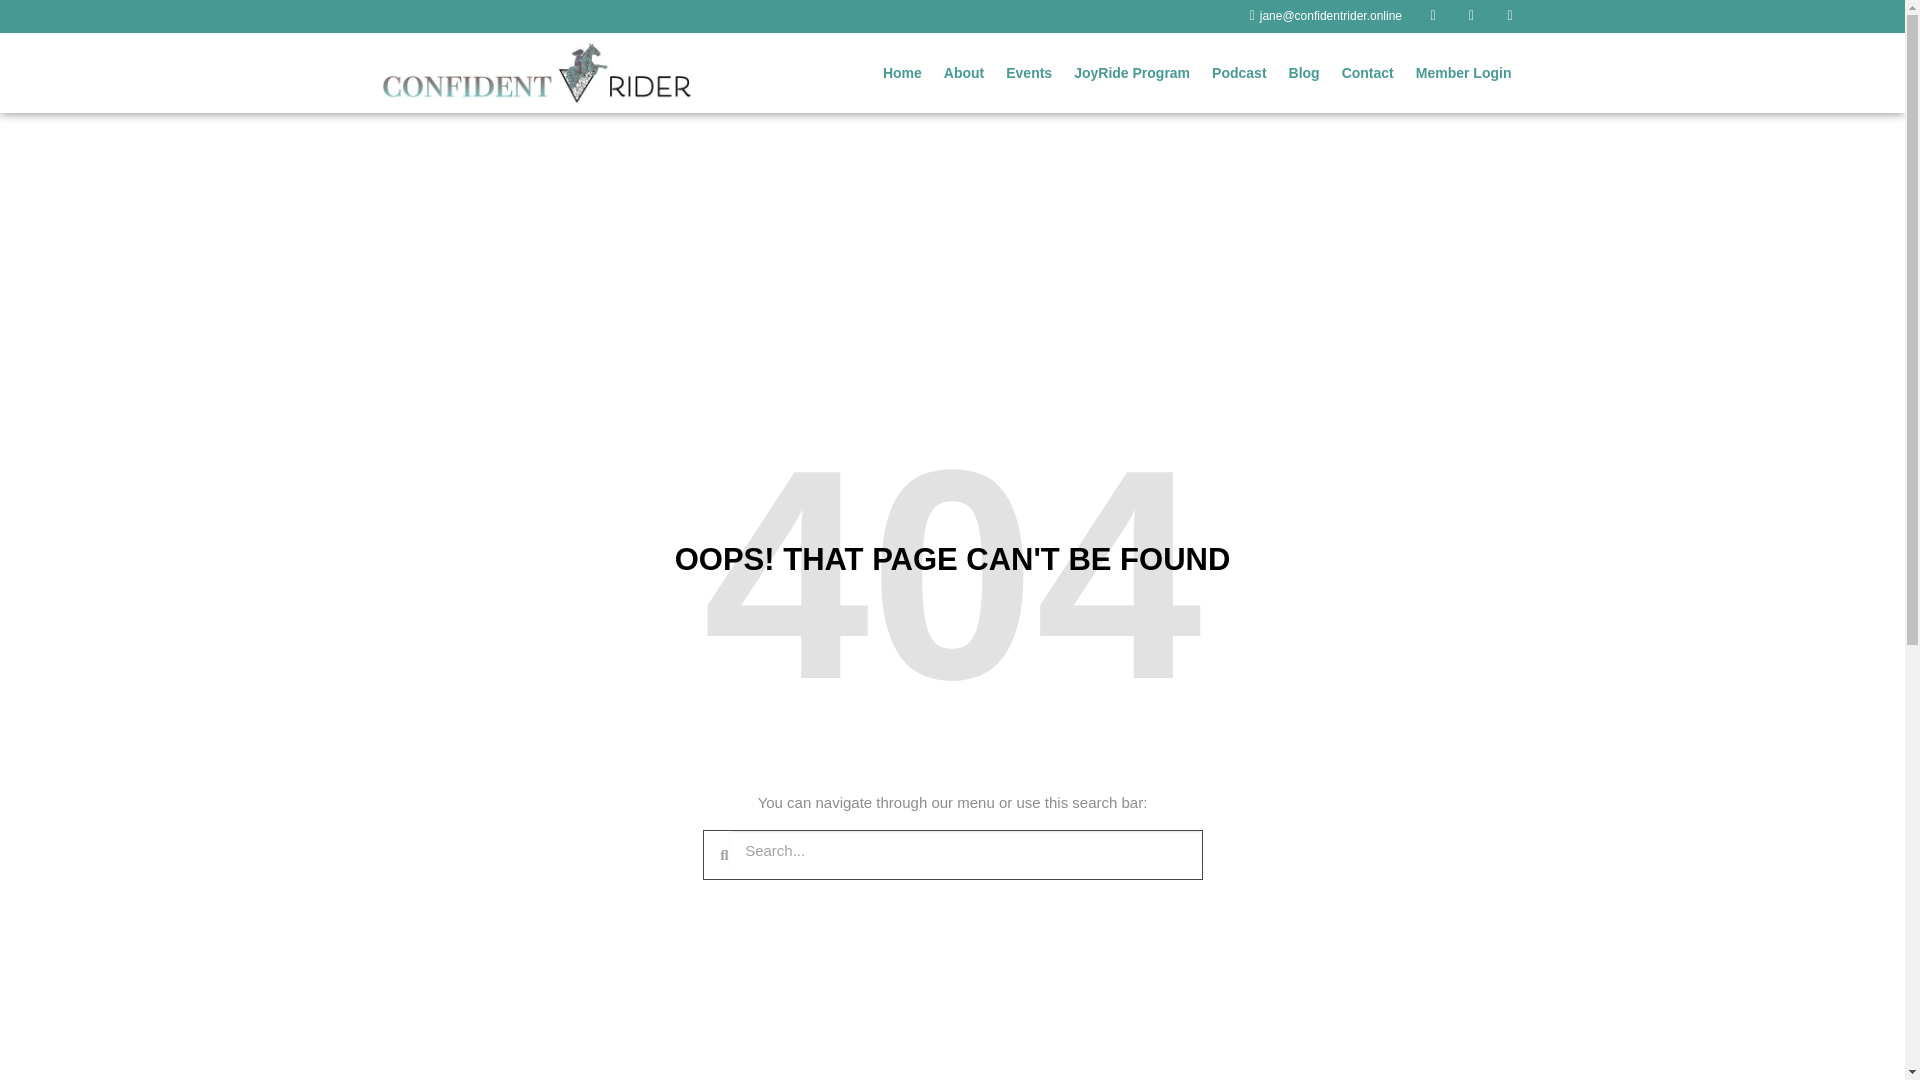 Image resolution: width=1920 pixels, height=1080 pixels. Describe the element at coordinates (964, 72) in the screenshot. I see `About` at that location.